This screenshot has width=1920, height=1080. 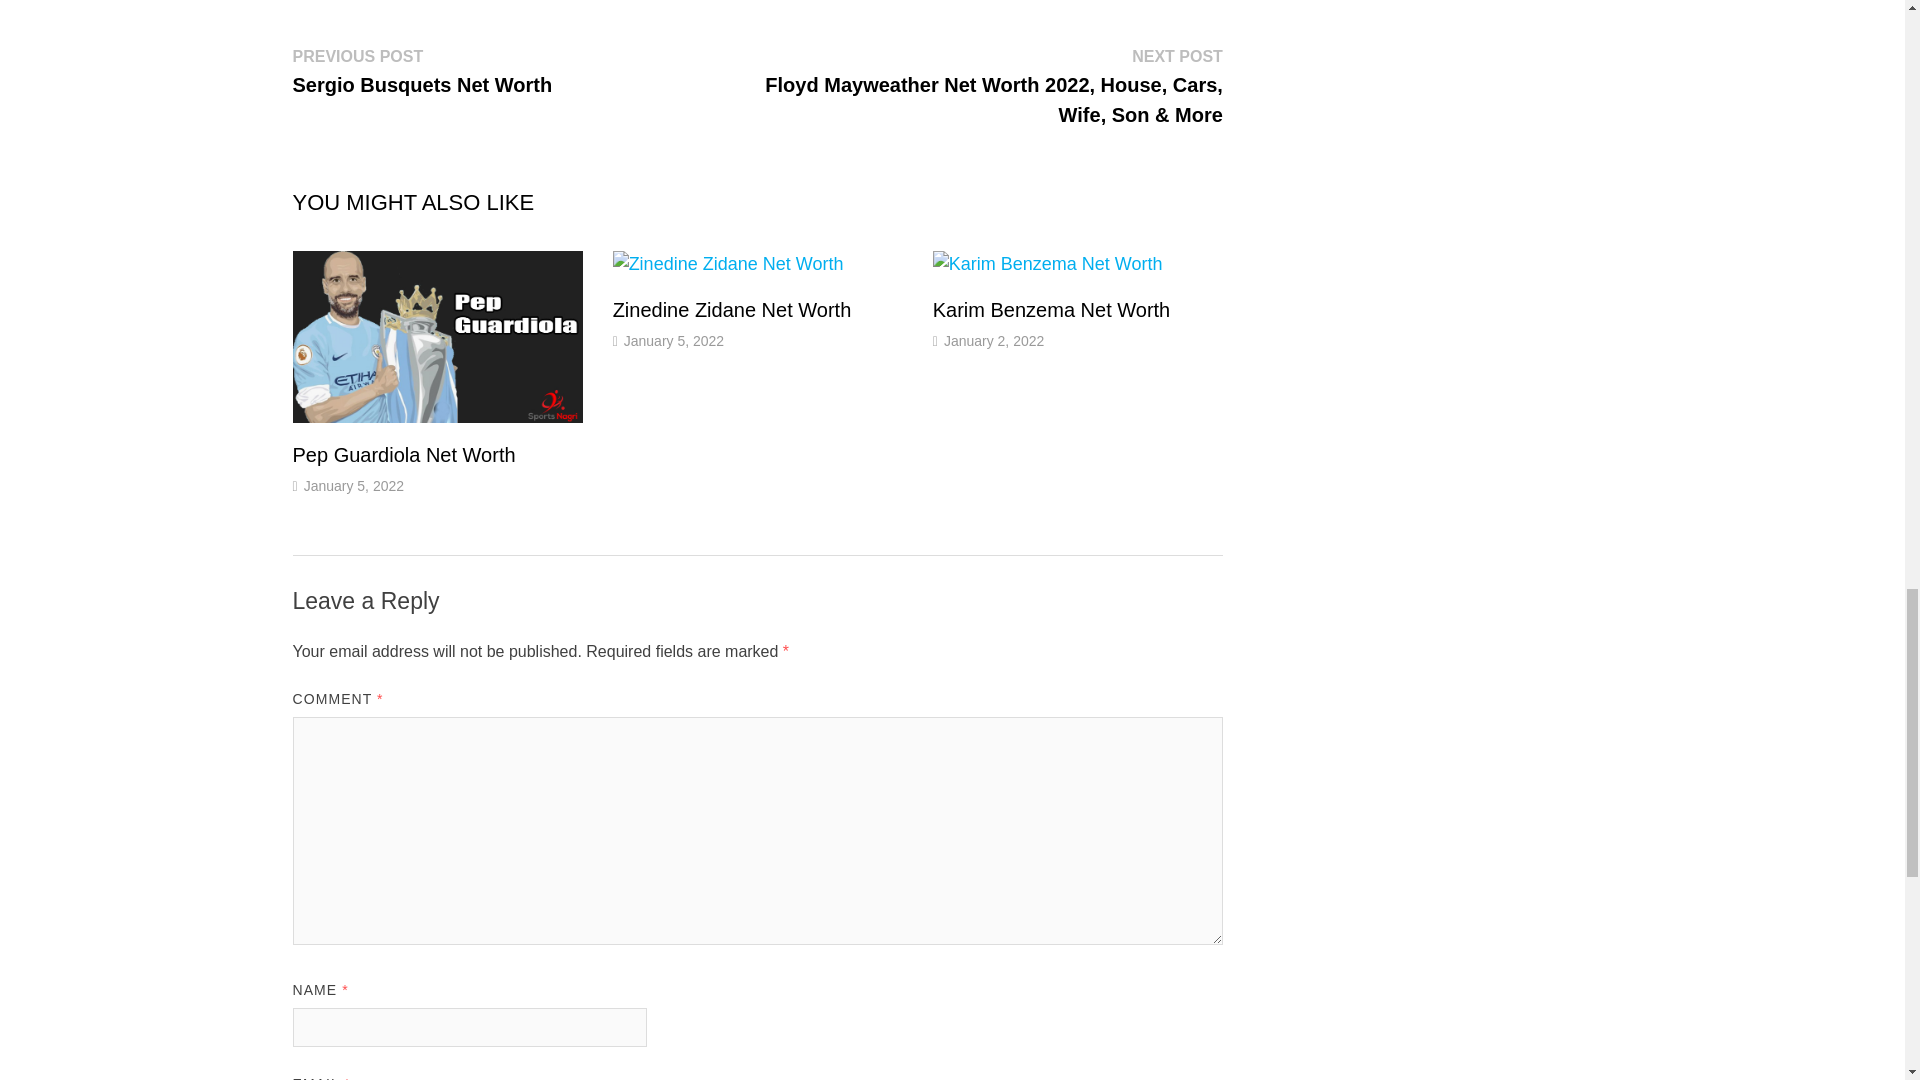 I want to click on Karim Benzema Net Worth, so click(x=402, y=454).